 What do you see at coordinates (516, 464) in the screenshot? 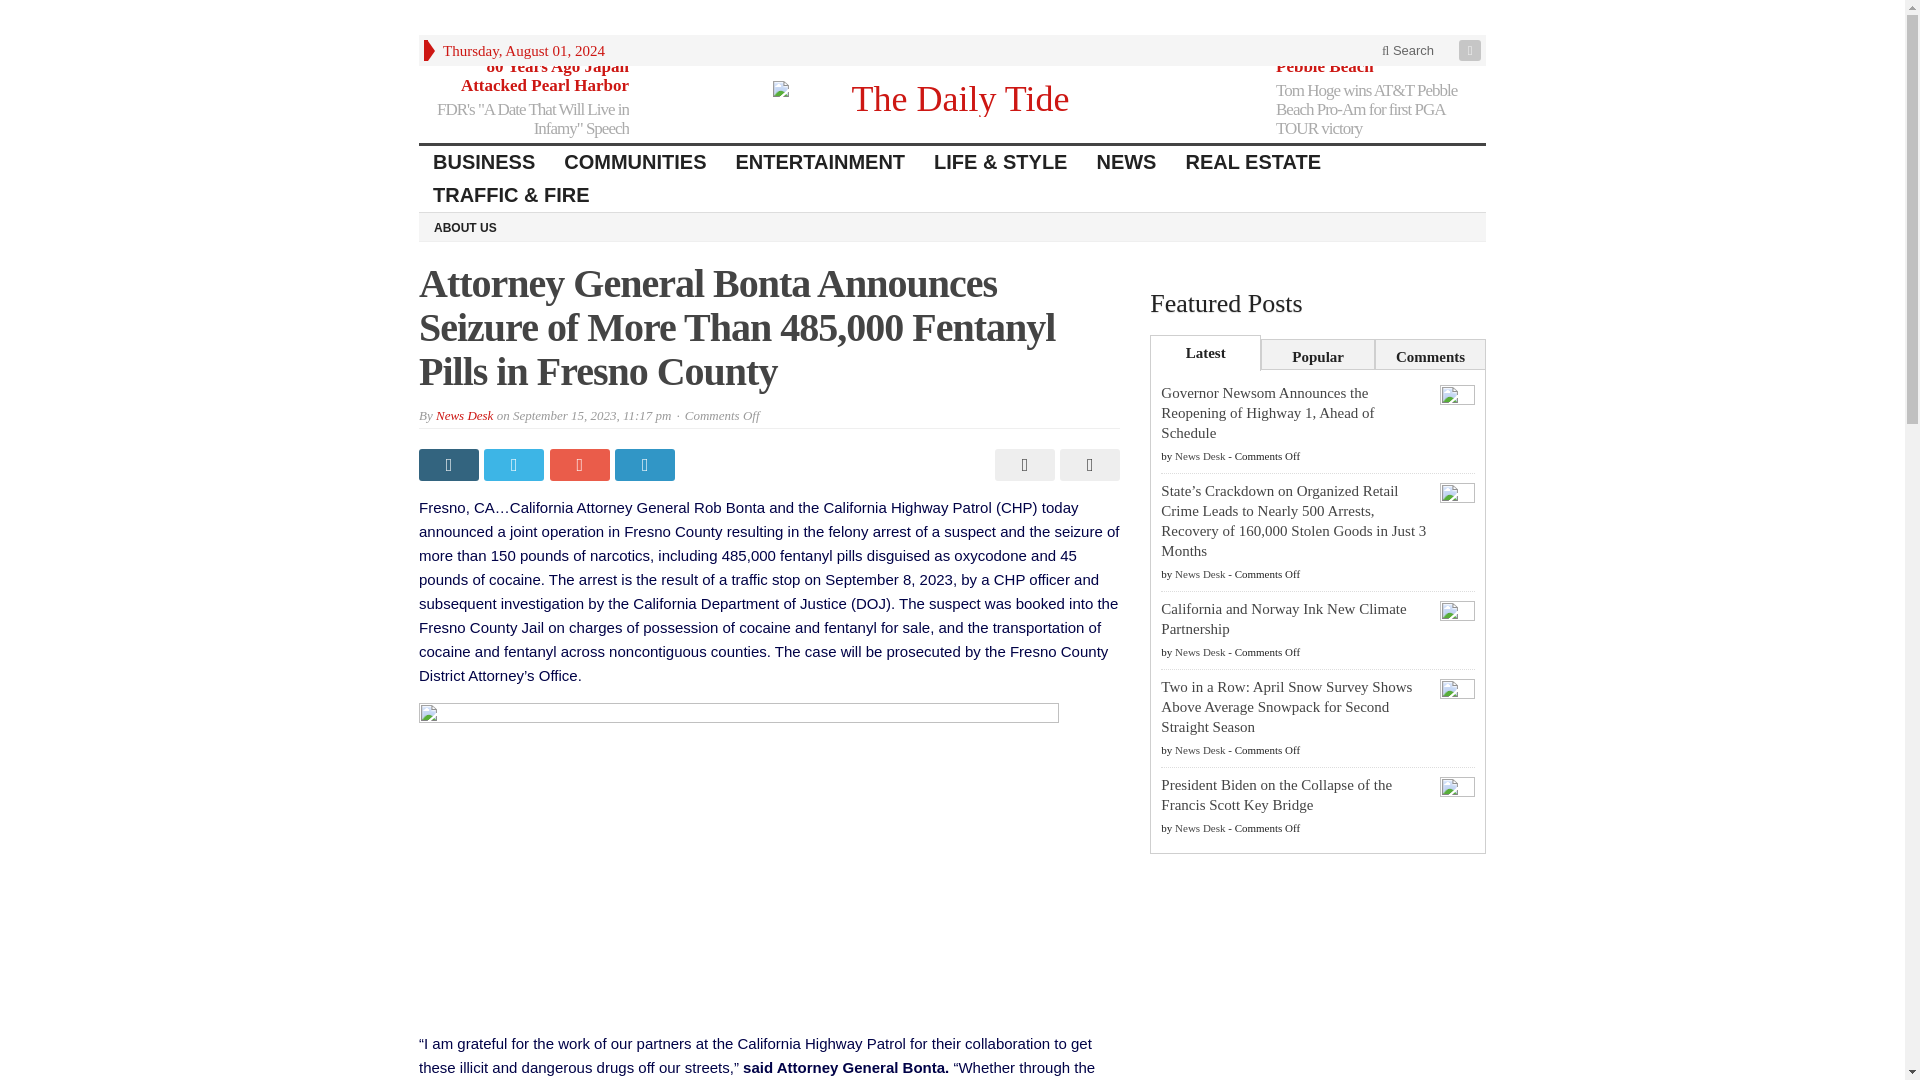
I see `Share on Twitter` at bounding box center [516, 464].